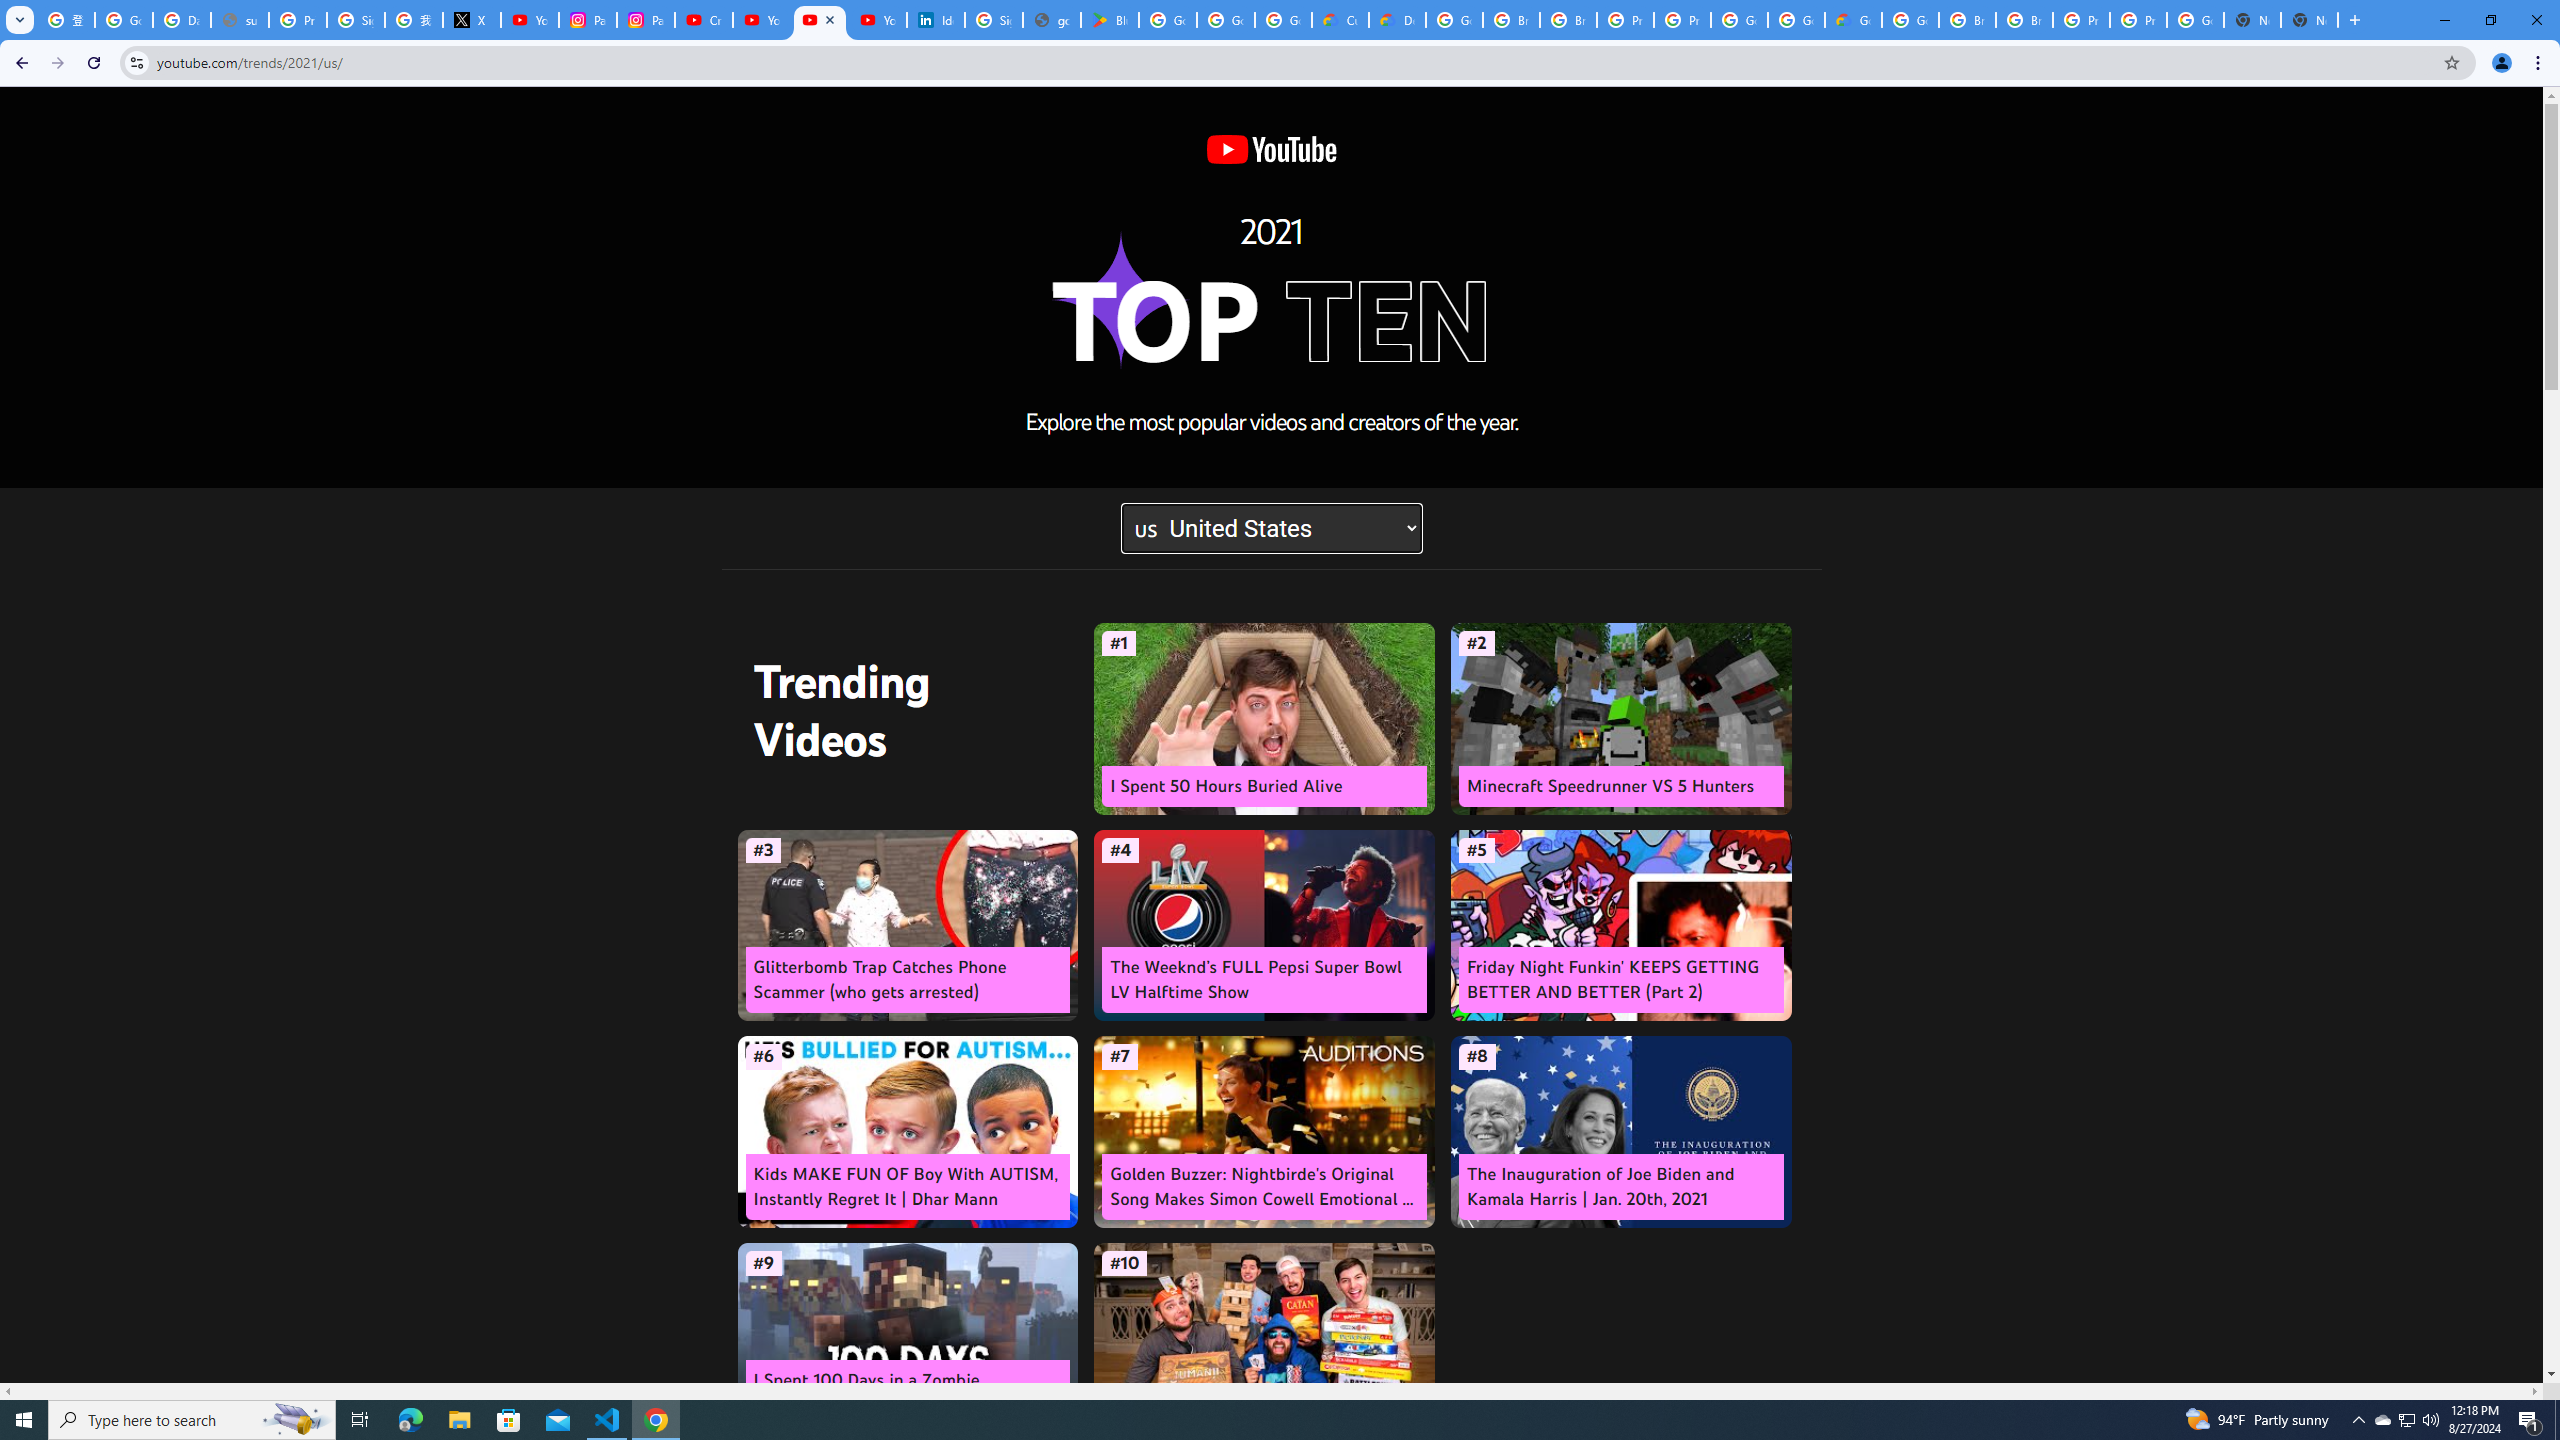  What do you see at coordinates (818, 20) in the screenshot?
I see `YouTube Culture & Trends - YouTube Top 10, 2021` at bounding box center [818, 20].